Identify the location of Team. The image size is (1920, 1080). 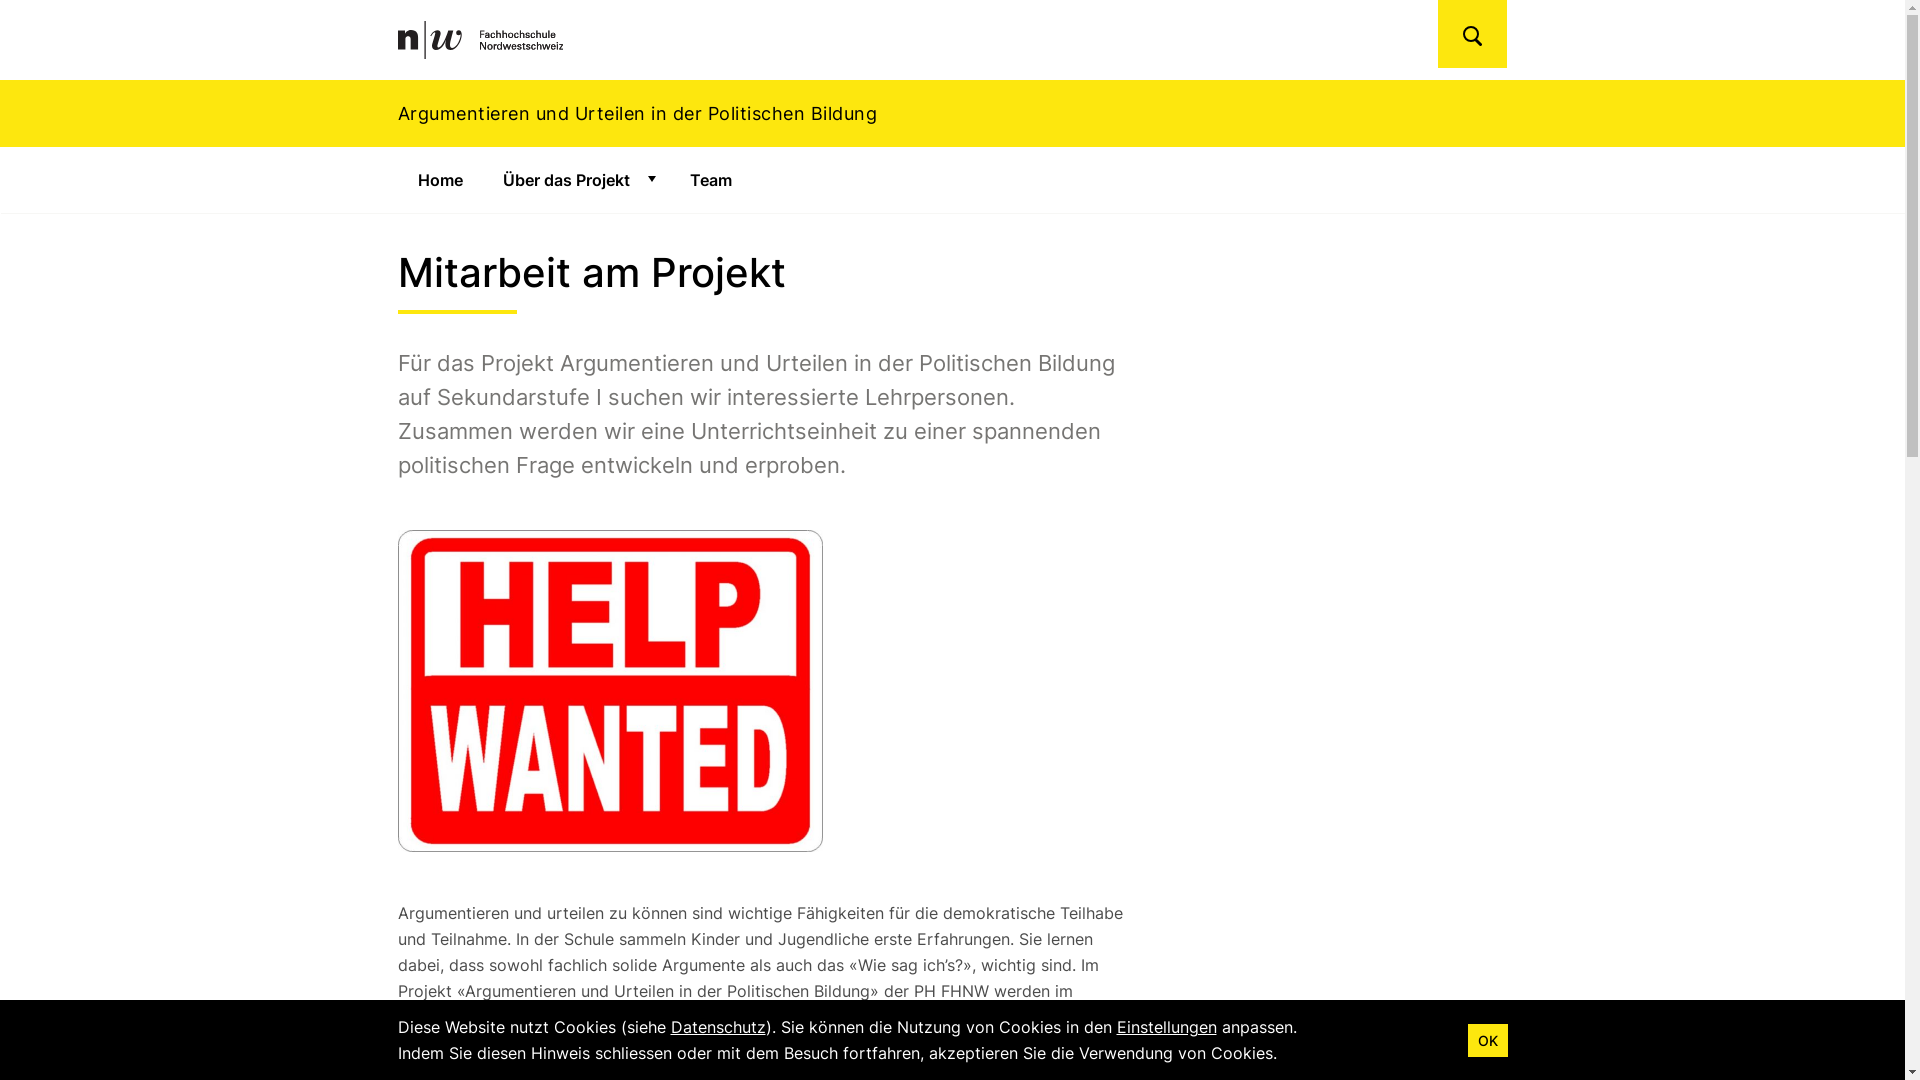
(711, 180).